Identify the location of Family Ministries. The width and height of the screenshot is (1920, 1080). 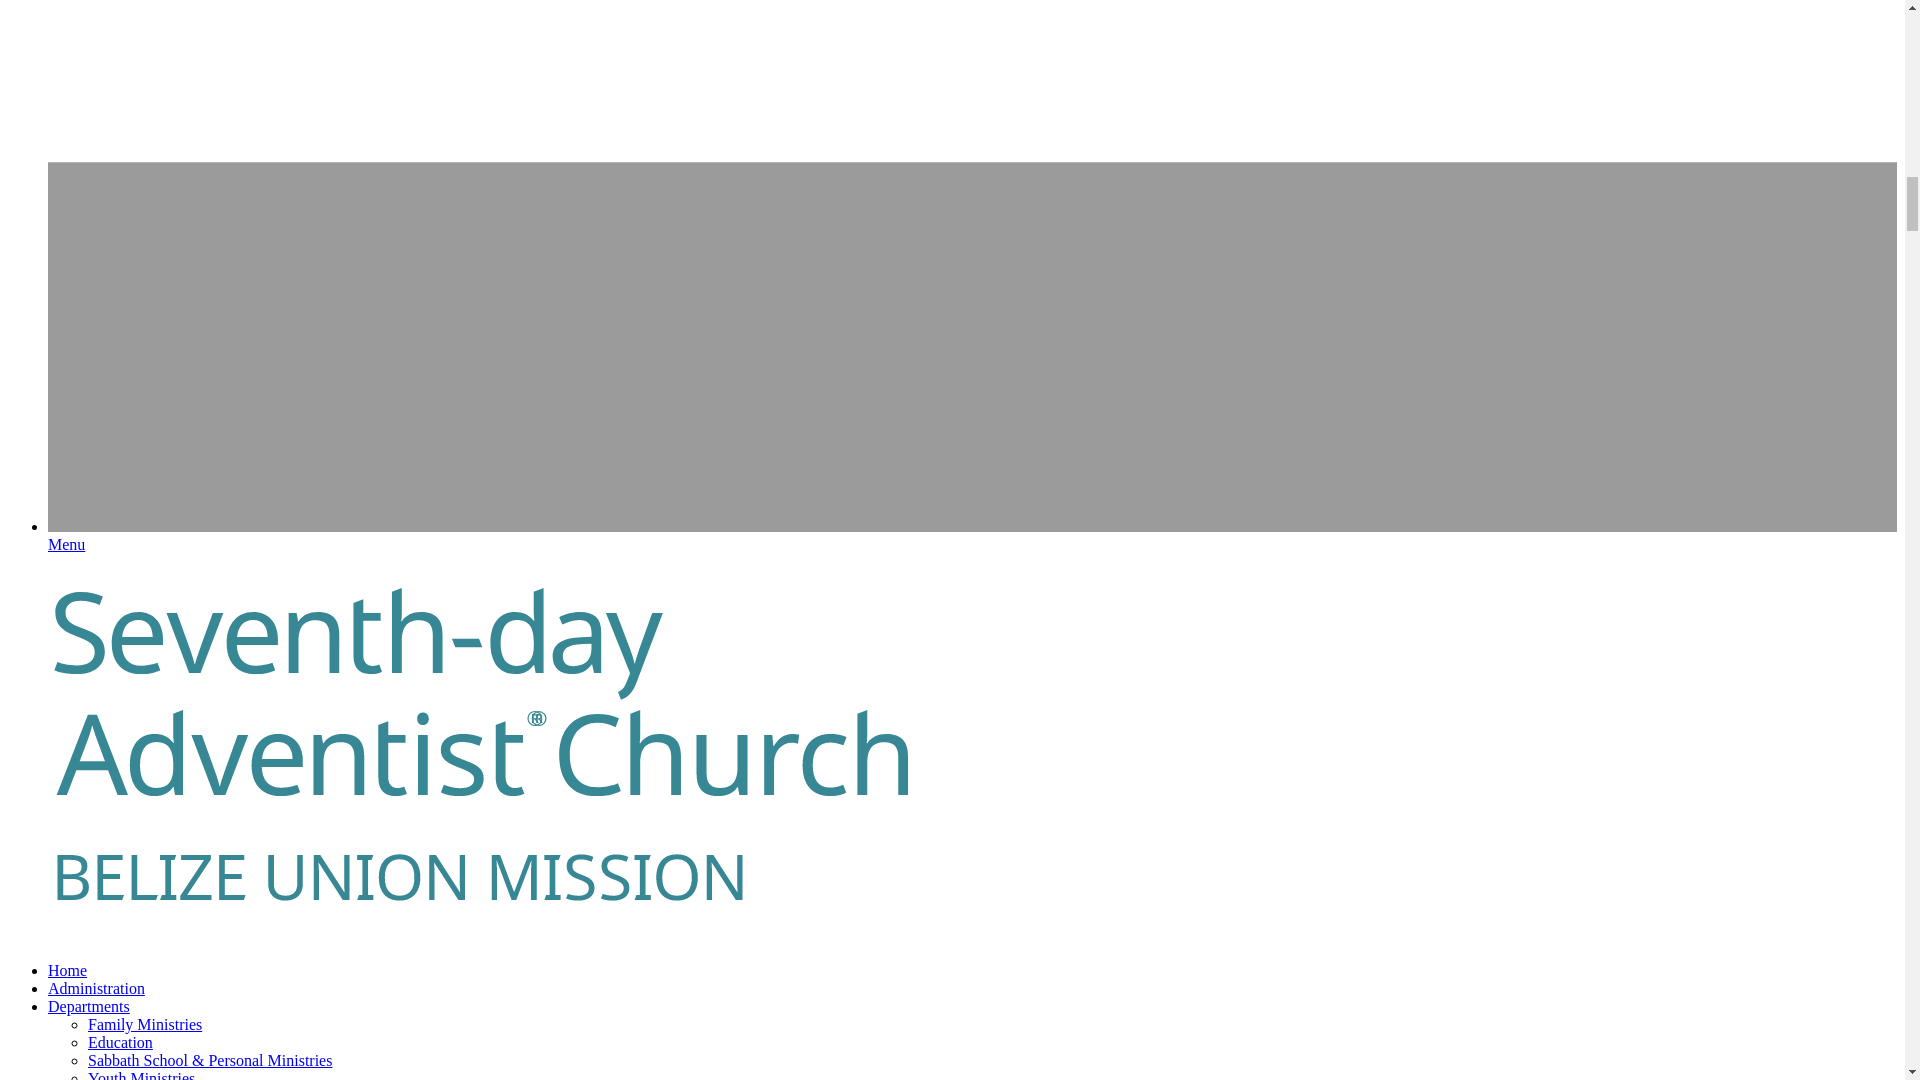
(144, 1024).